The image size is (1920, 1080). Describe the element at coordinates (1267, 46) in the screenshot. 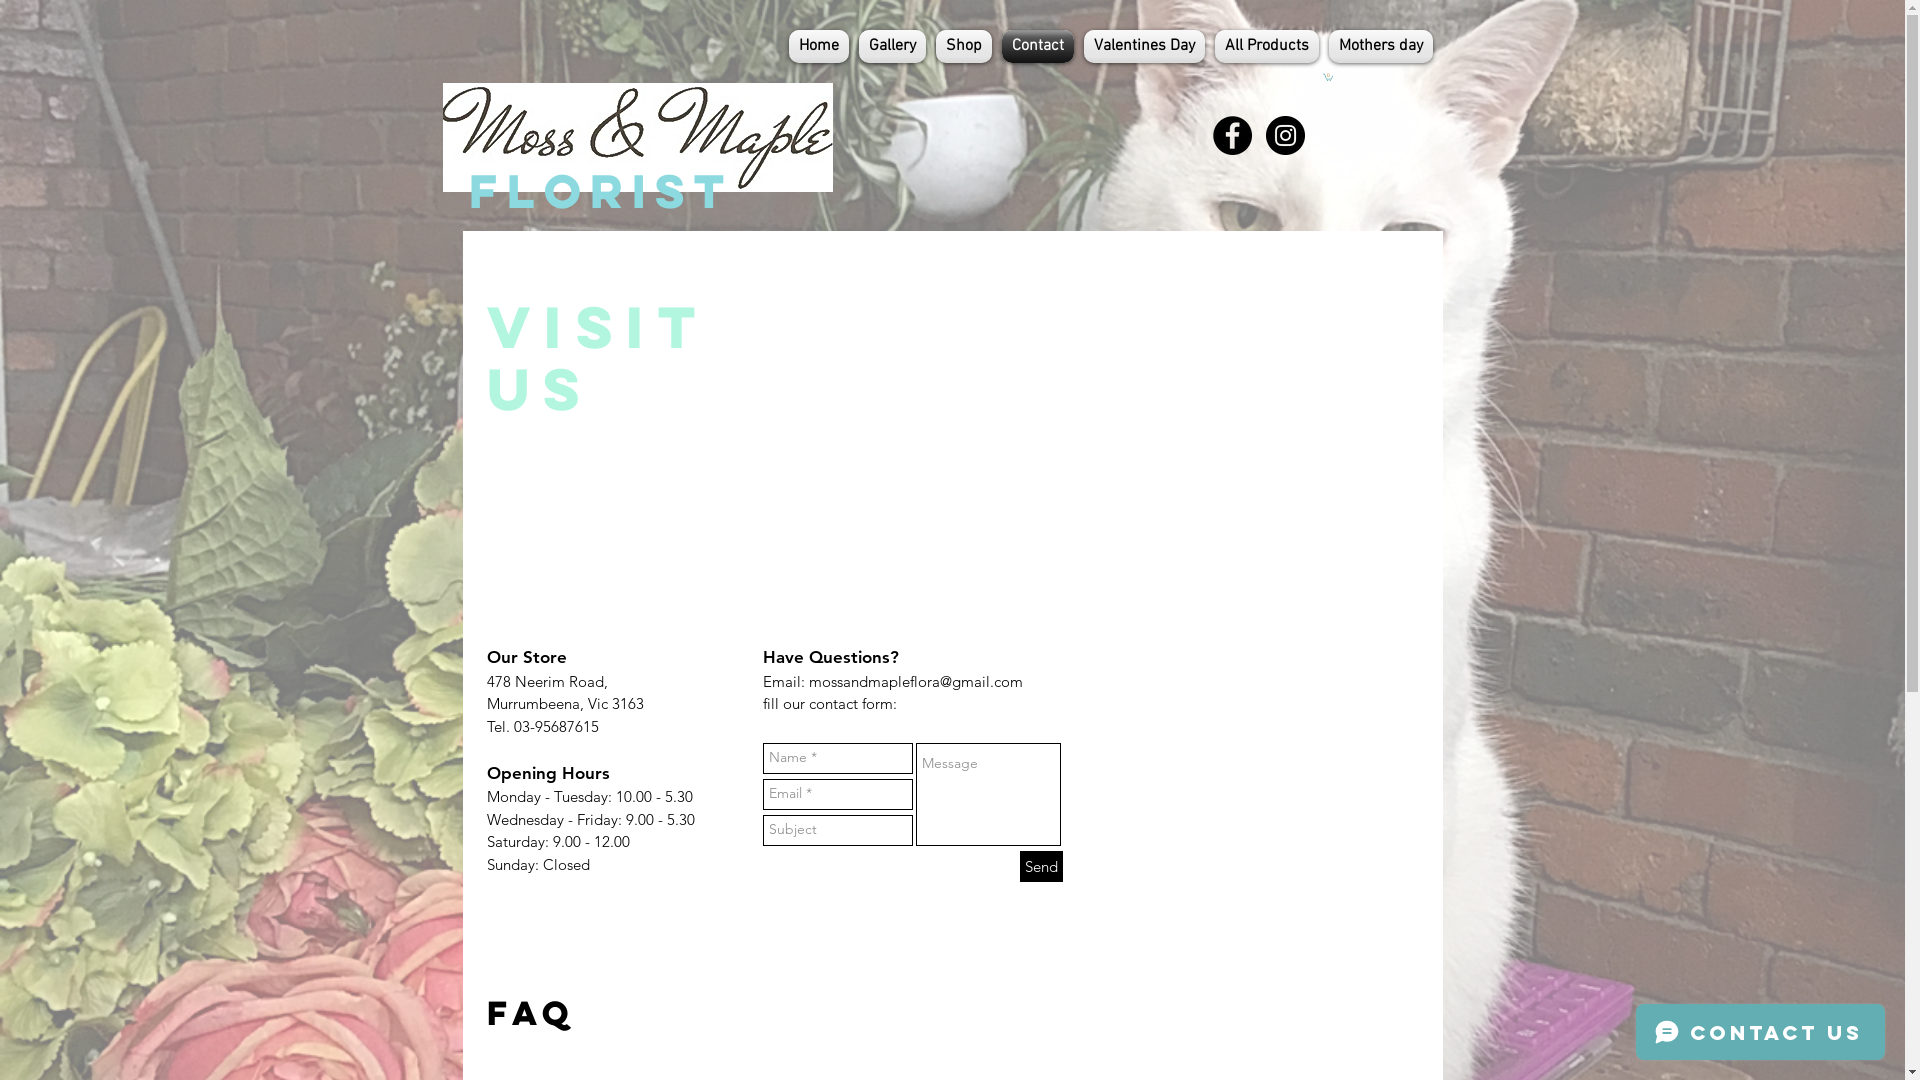

I see `All Products` at that location.